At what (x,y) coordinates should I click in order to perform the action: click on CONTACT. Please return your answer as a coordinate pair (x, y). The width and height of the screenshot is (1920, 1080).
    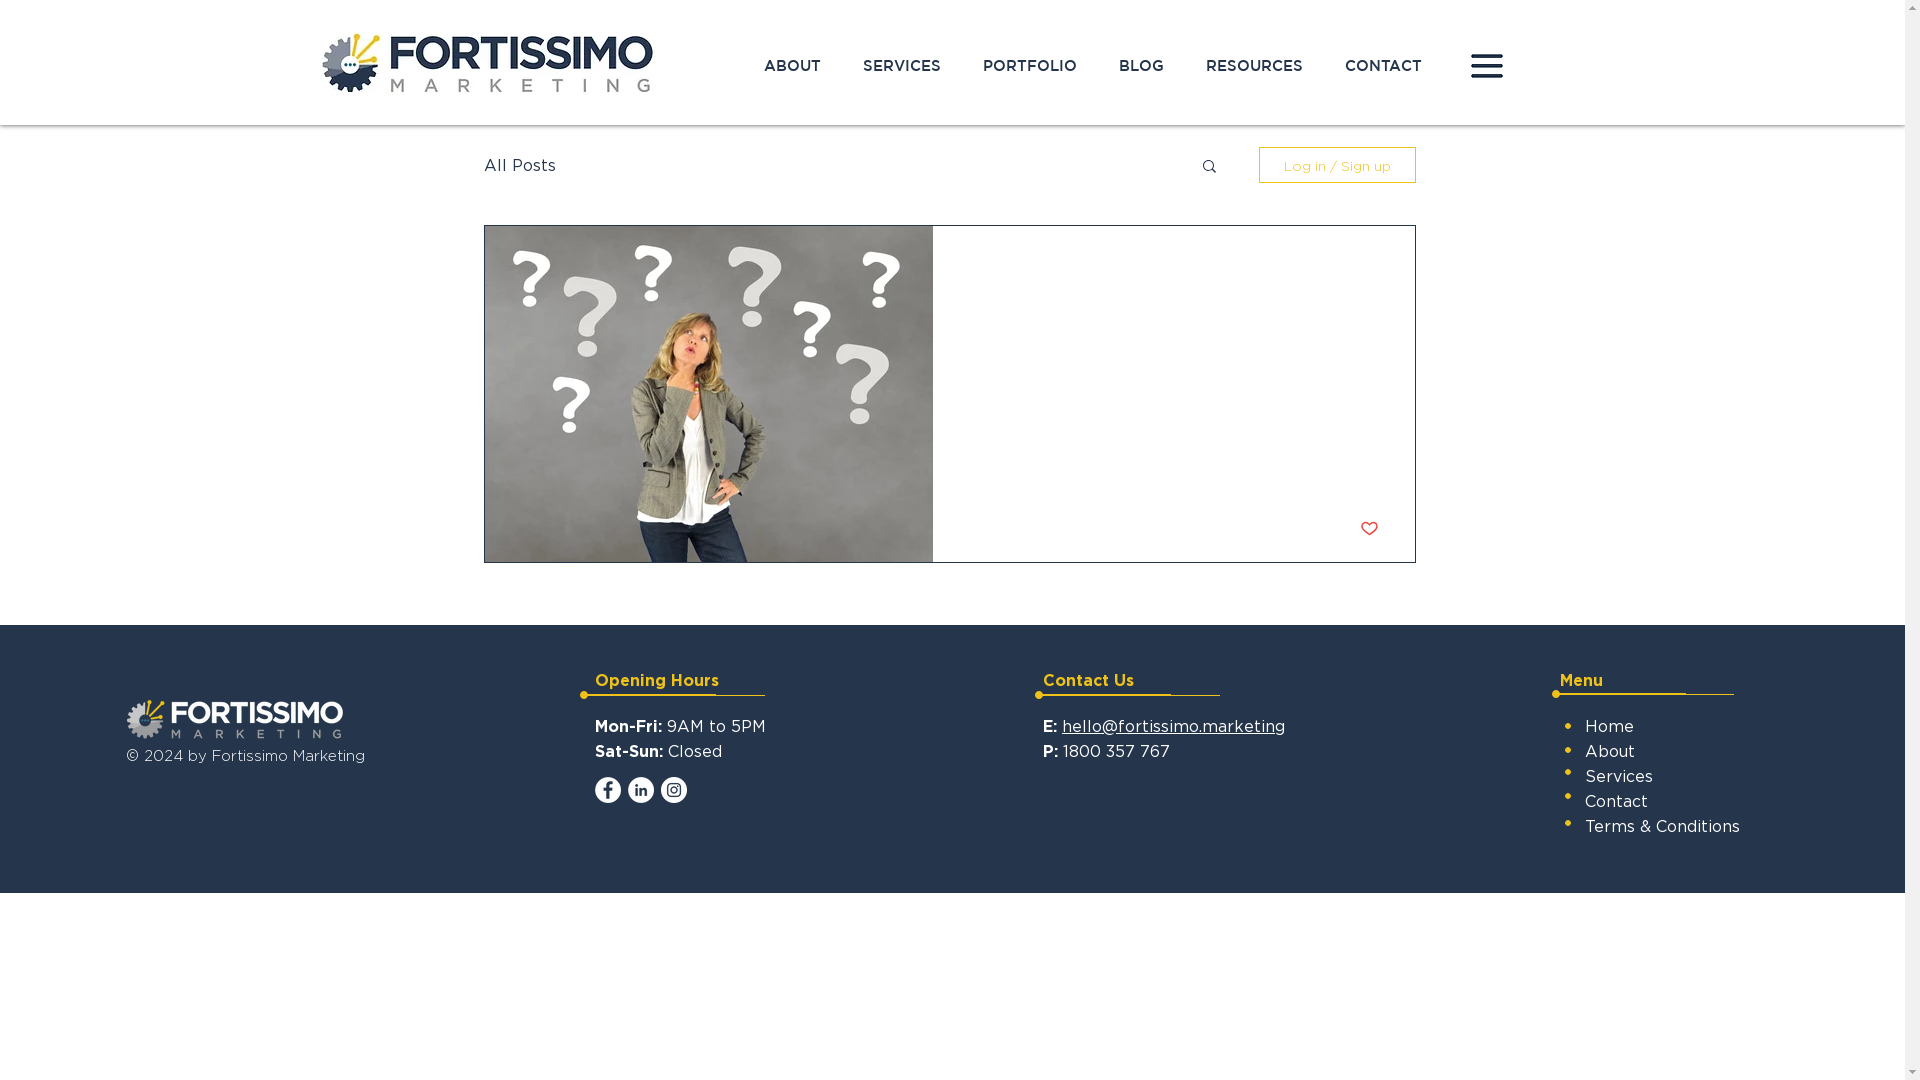
    Looking at the image, I should click on (1384, 66).